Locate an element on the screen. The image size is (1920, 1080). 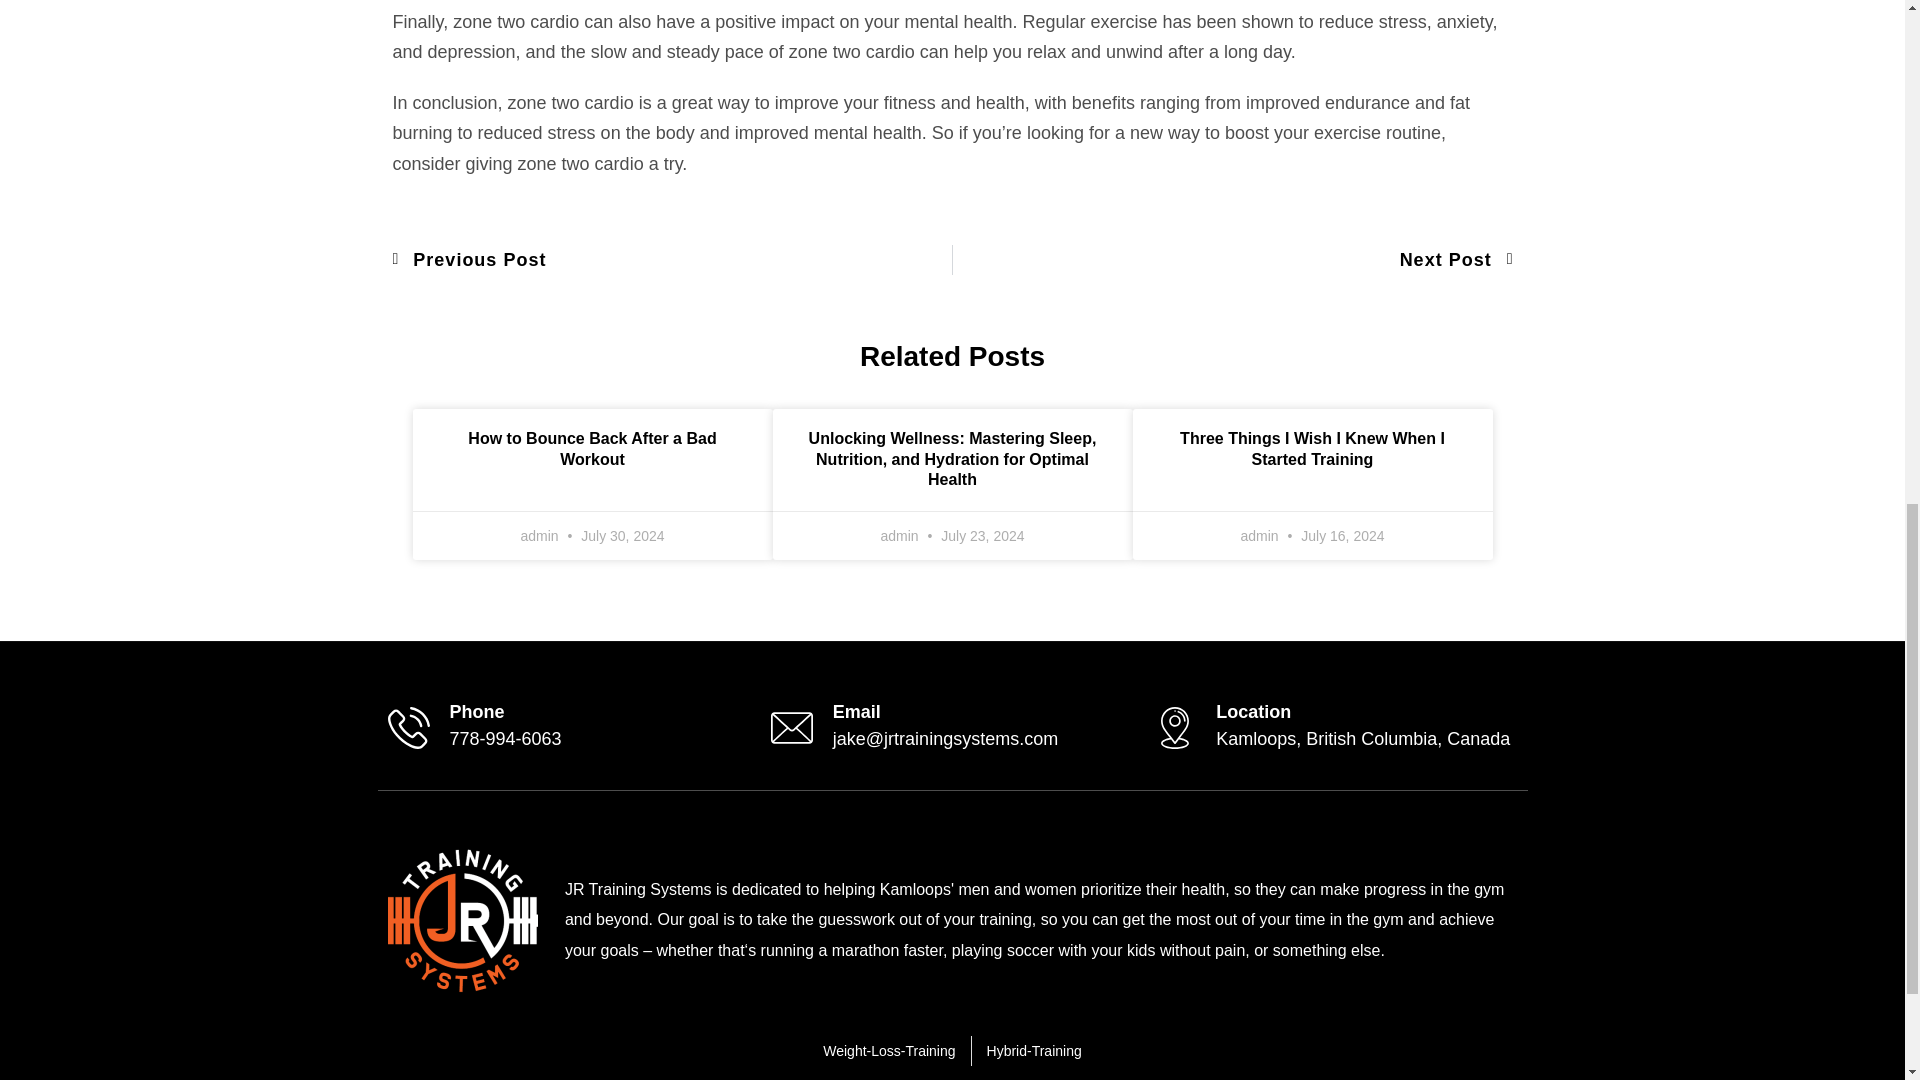
Weight-Loss-Training is located at coordinates (857, 712).